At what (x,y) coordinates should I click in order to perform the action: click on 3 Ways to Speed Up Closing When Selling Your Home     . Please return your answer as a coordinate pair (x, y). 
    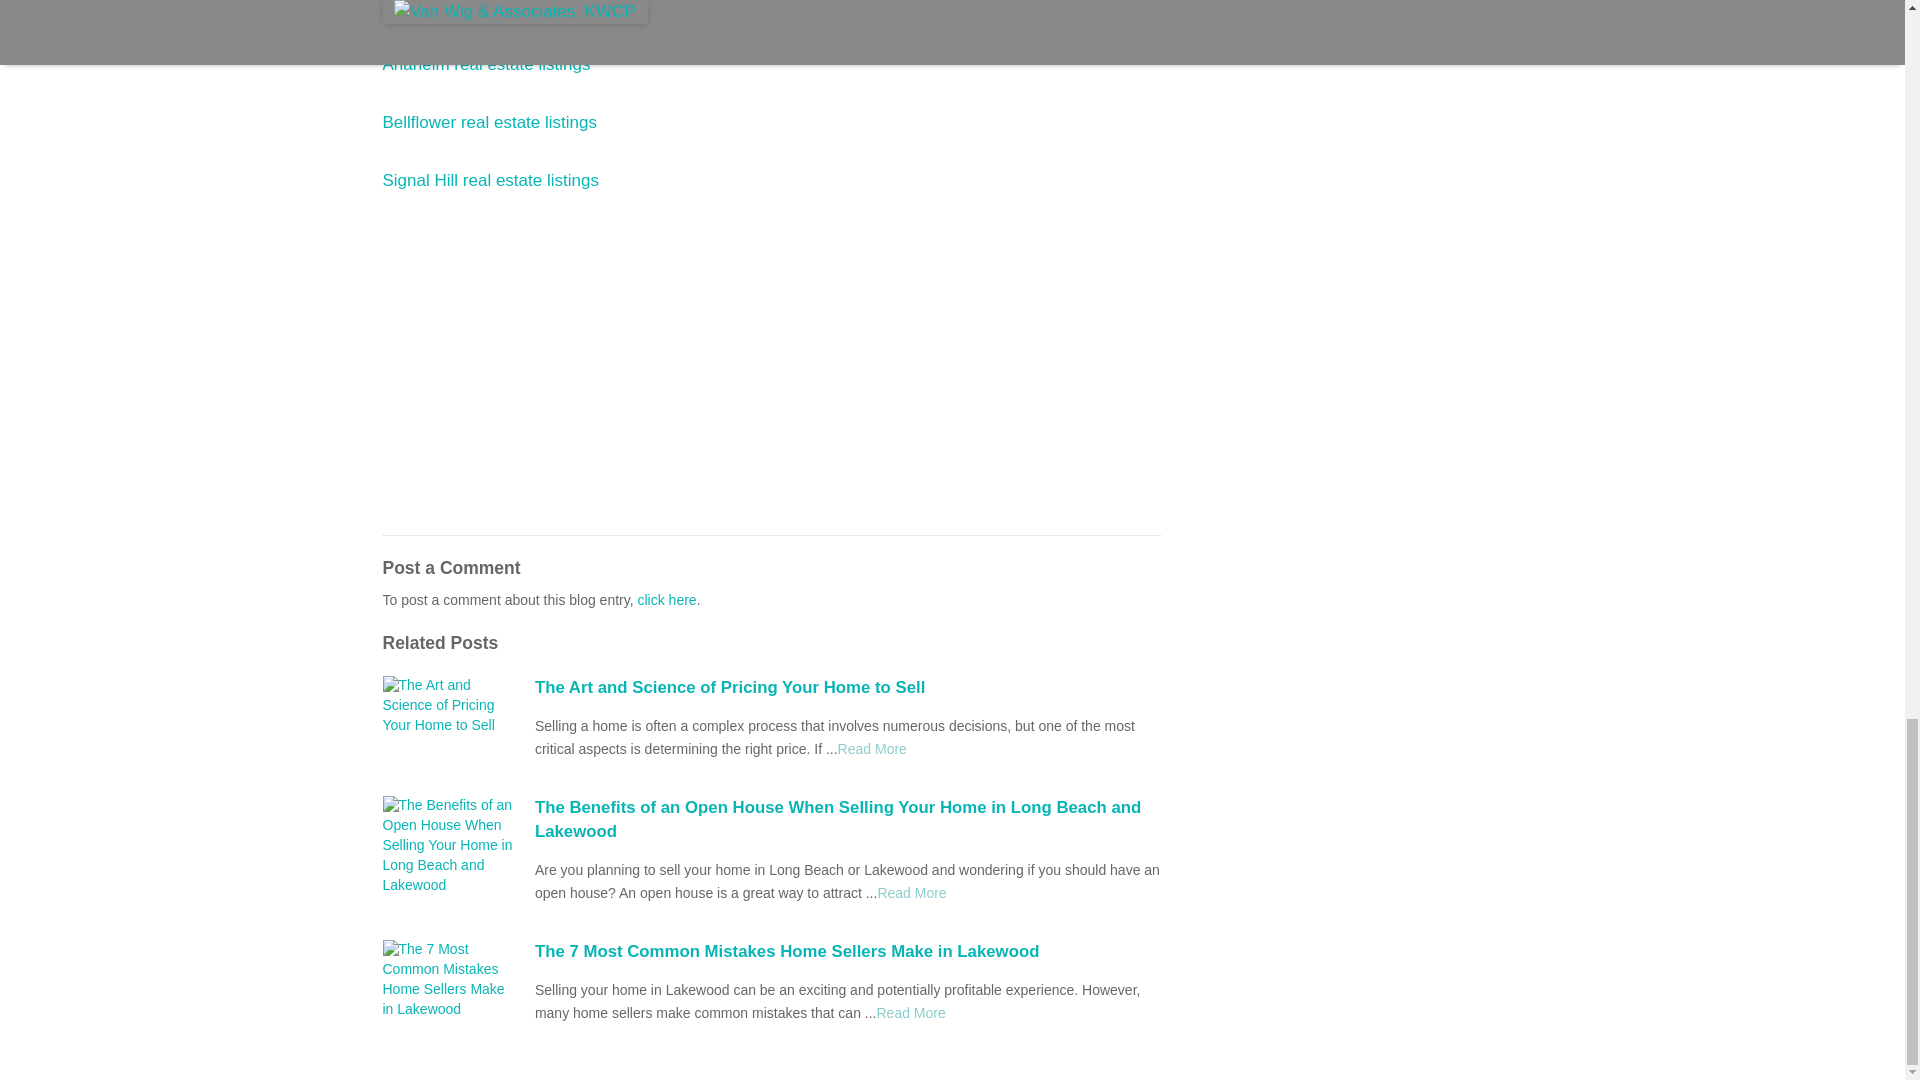
    Looking at the image, I should click on (910, 1012).